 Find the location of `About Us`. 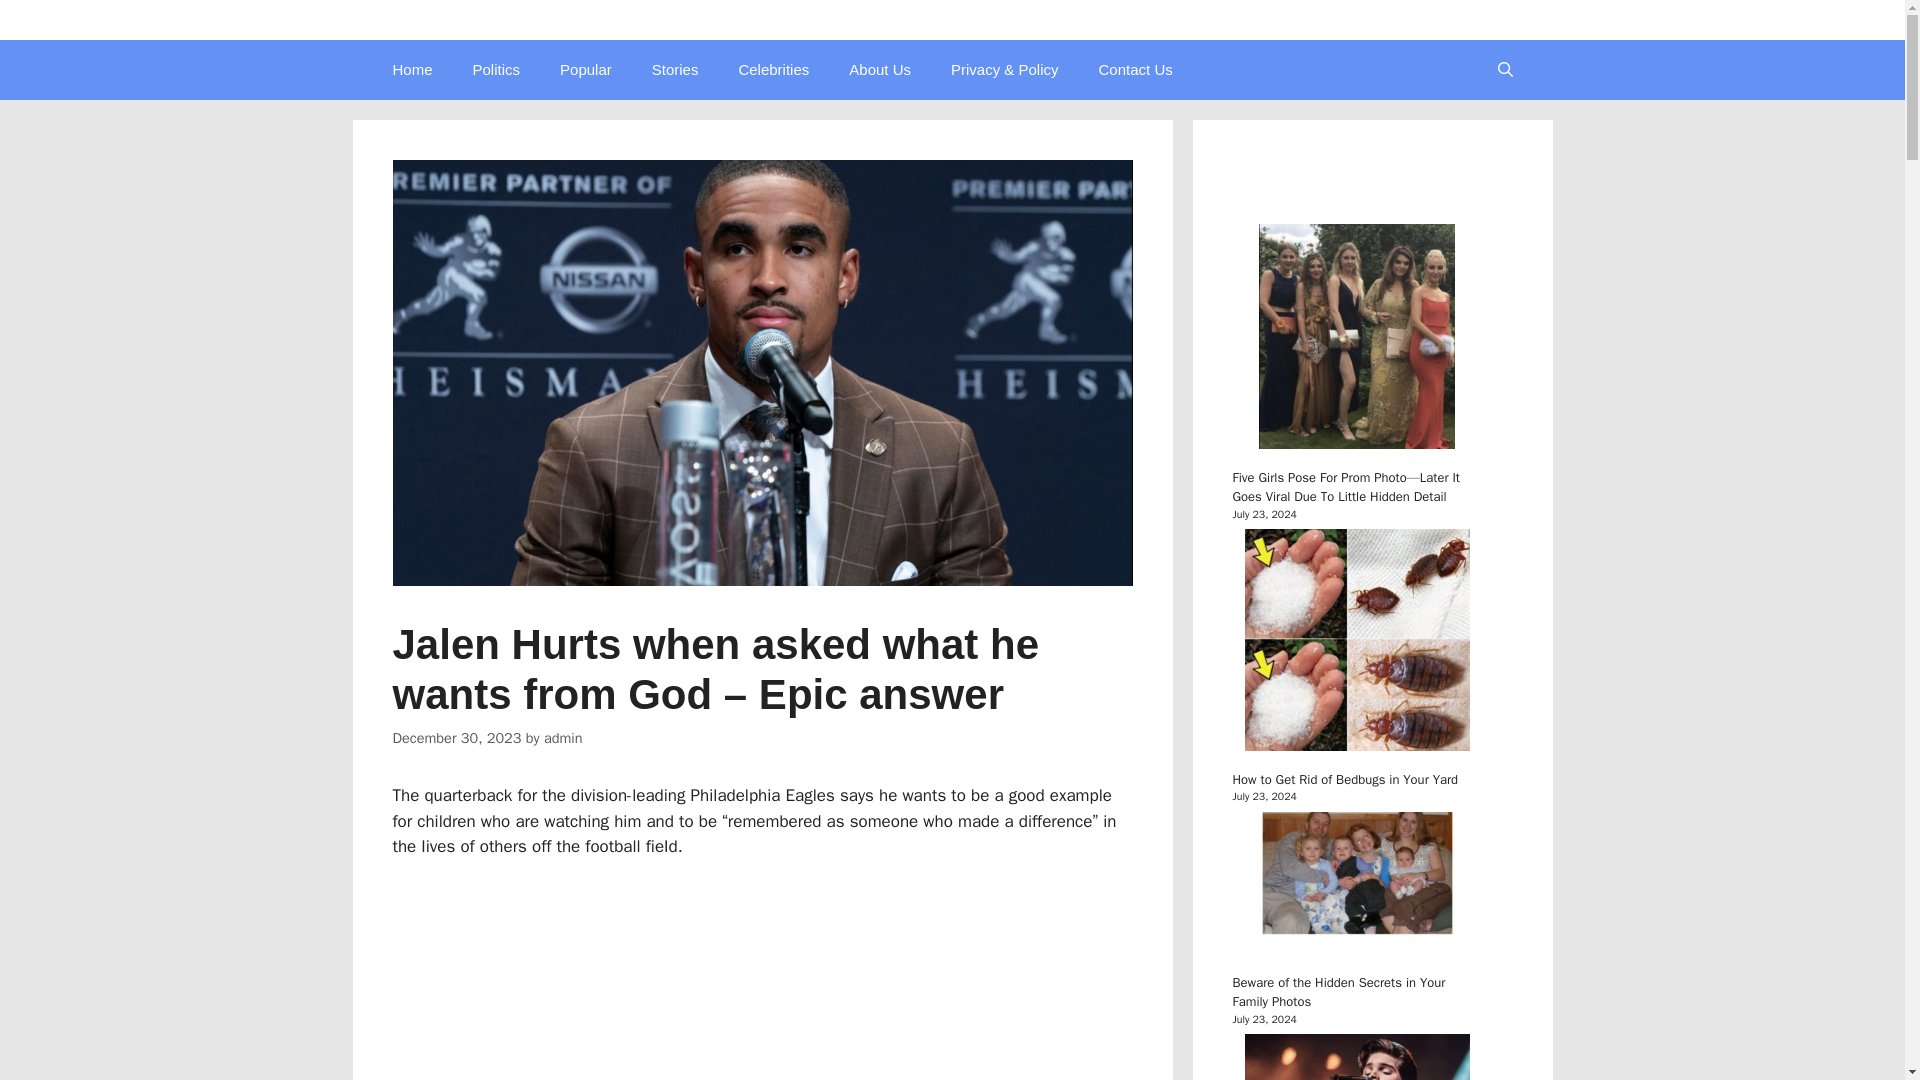

About Us is located at coordinates (880, 70).